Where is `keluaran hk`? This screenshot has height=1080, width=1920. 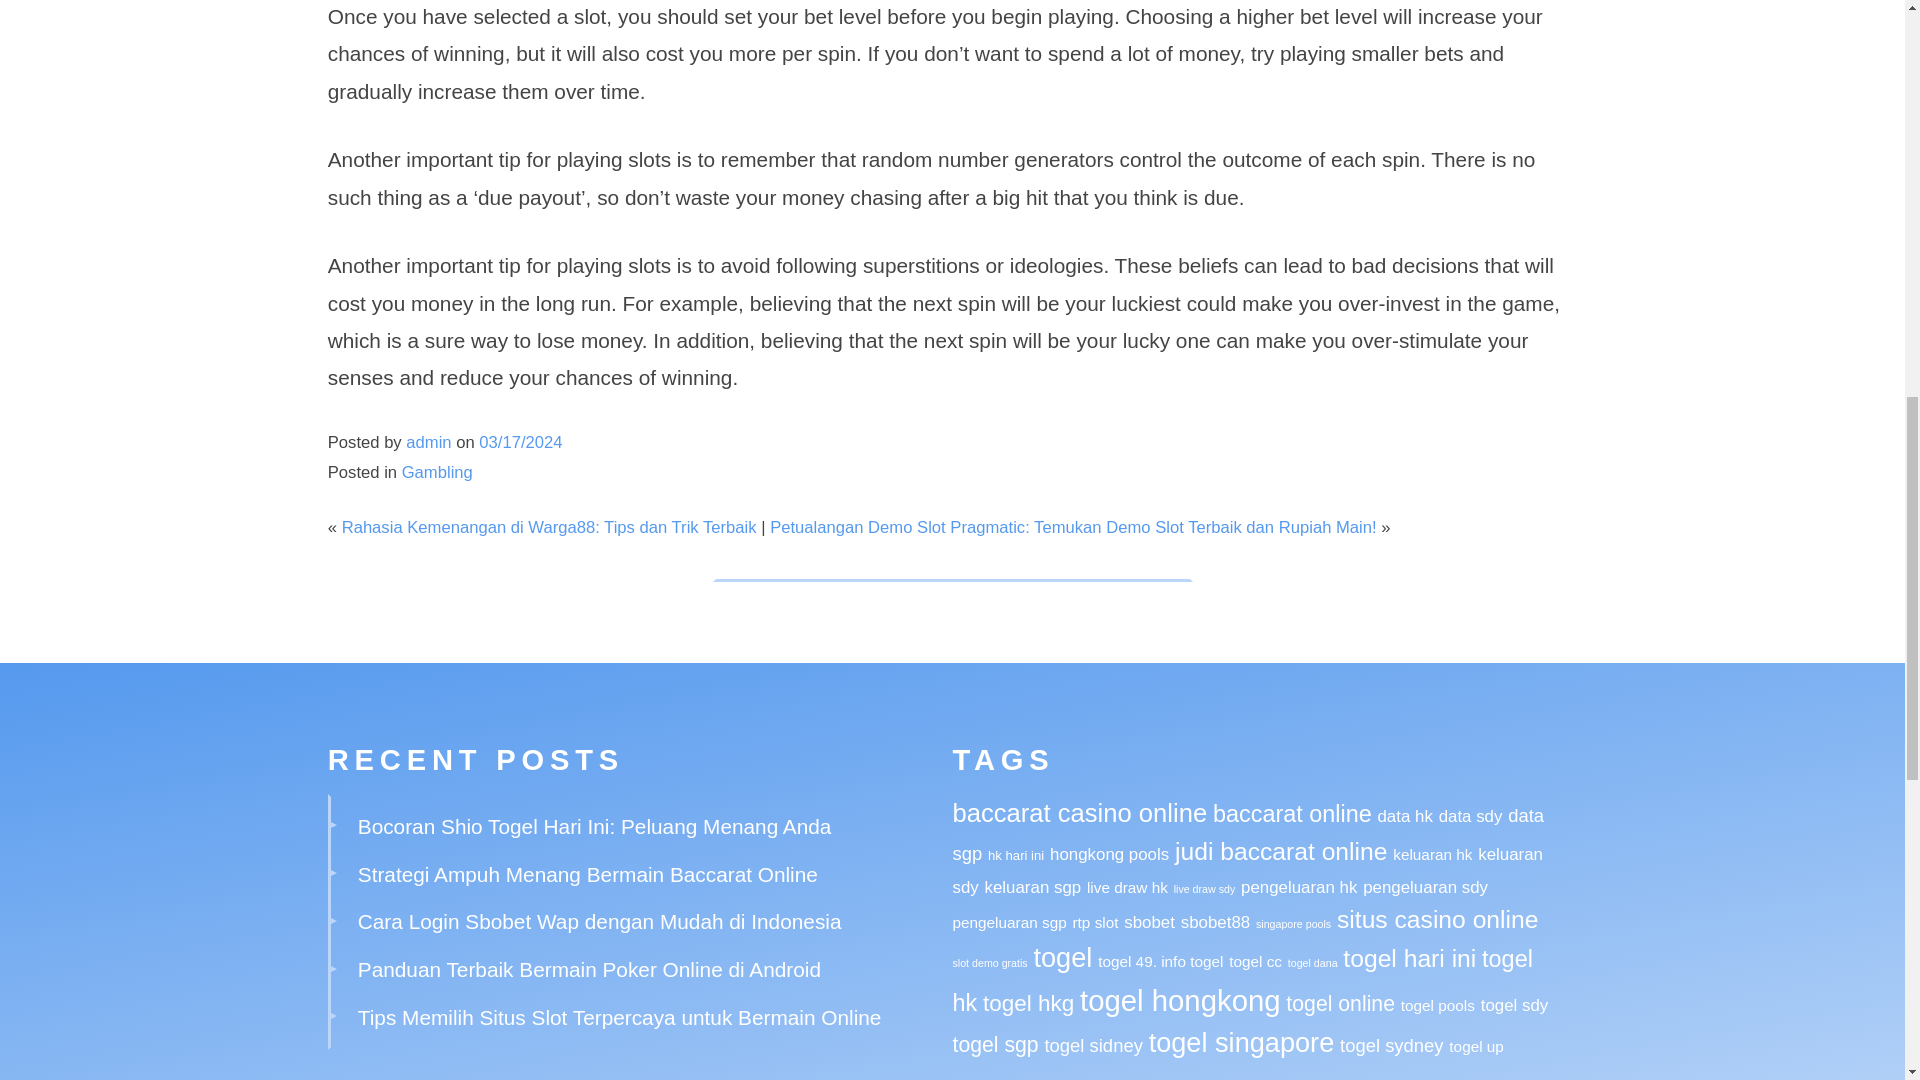
keluaran hk is located at coordinates (1432, 854).